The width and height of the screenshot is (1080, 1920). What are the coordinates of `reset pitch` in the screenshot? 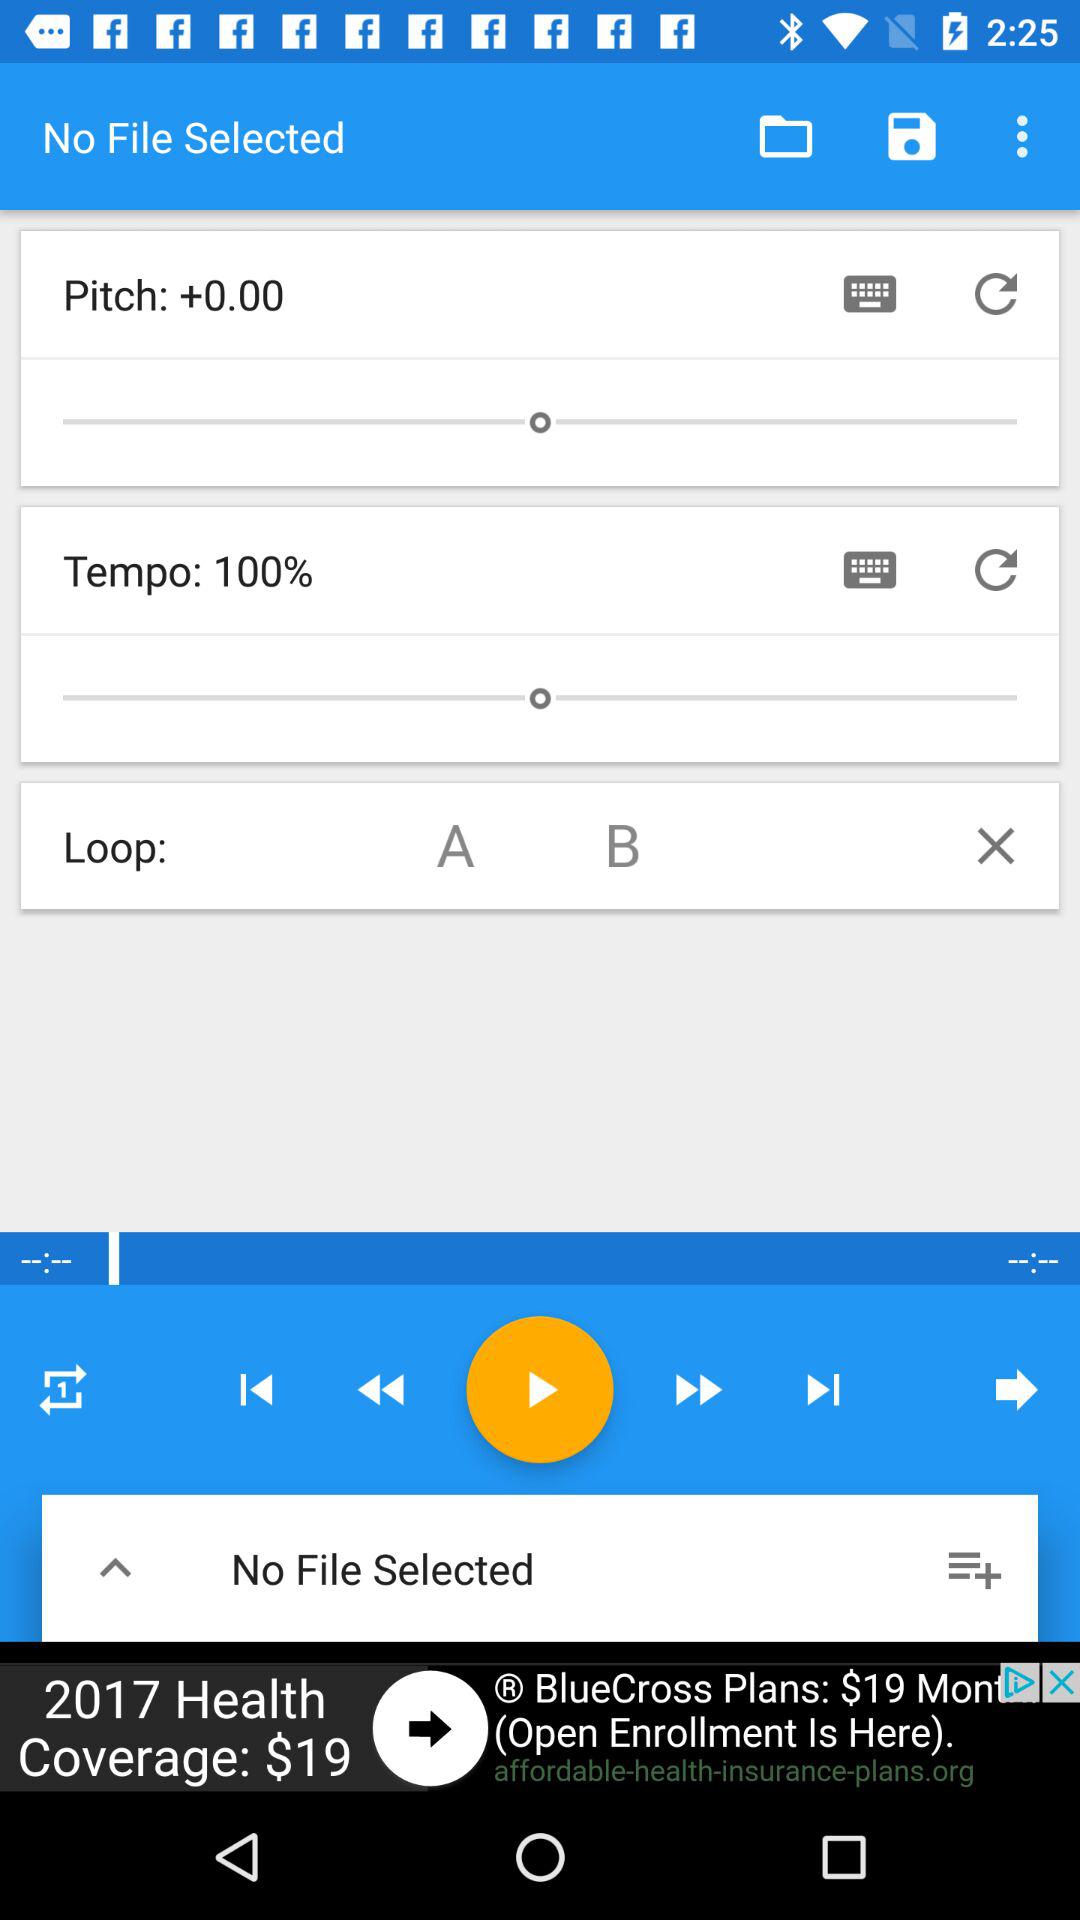 It's located at (996, 294).